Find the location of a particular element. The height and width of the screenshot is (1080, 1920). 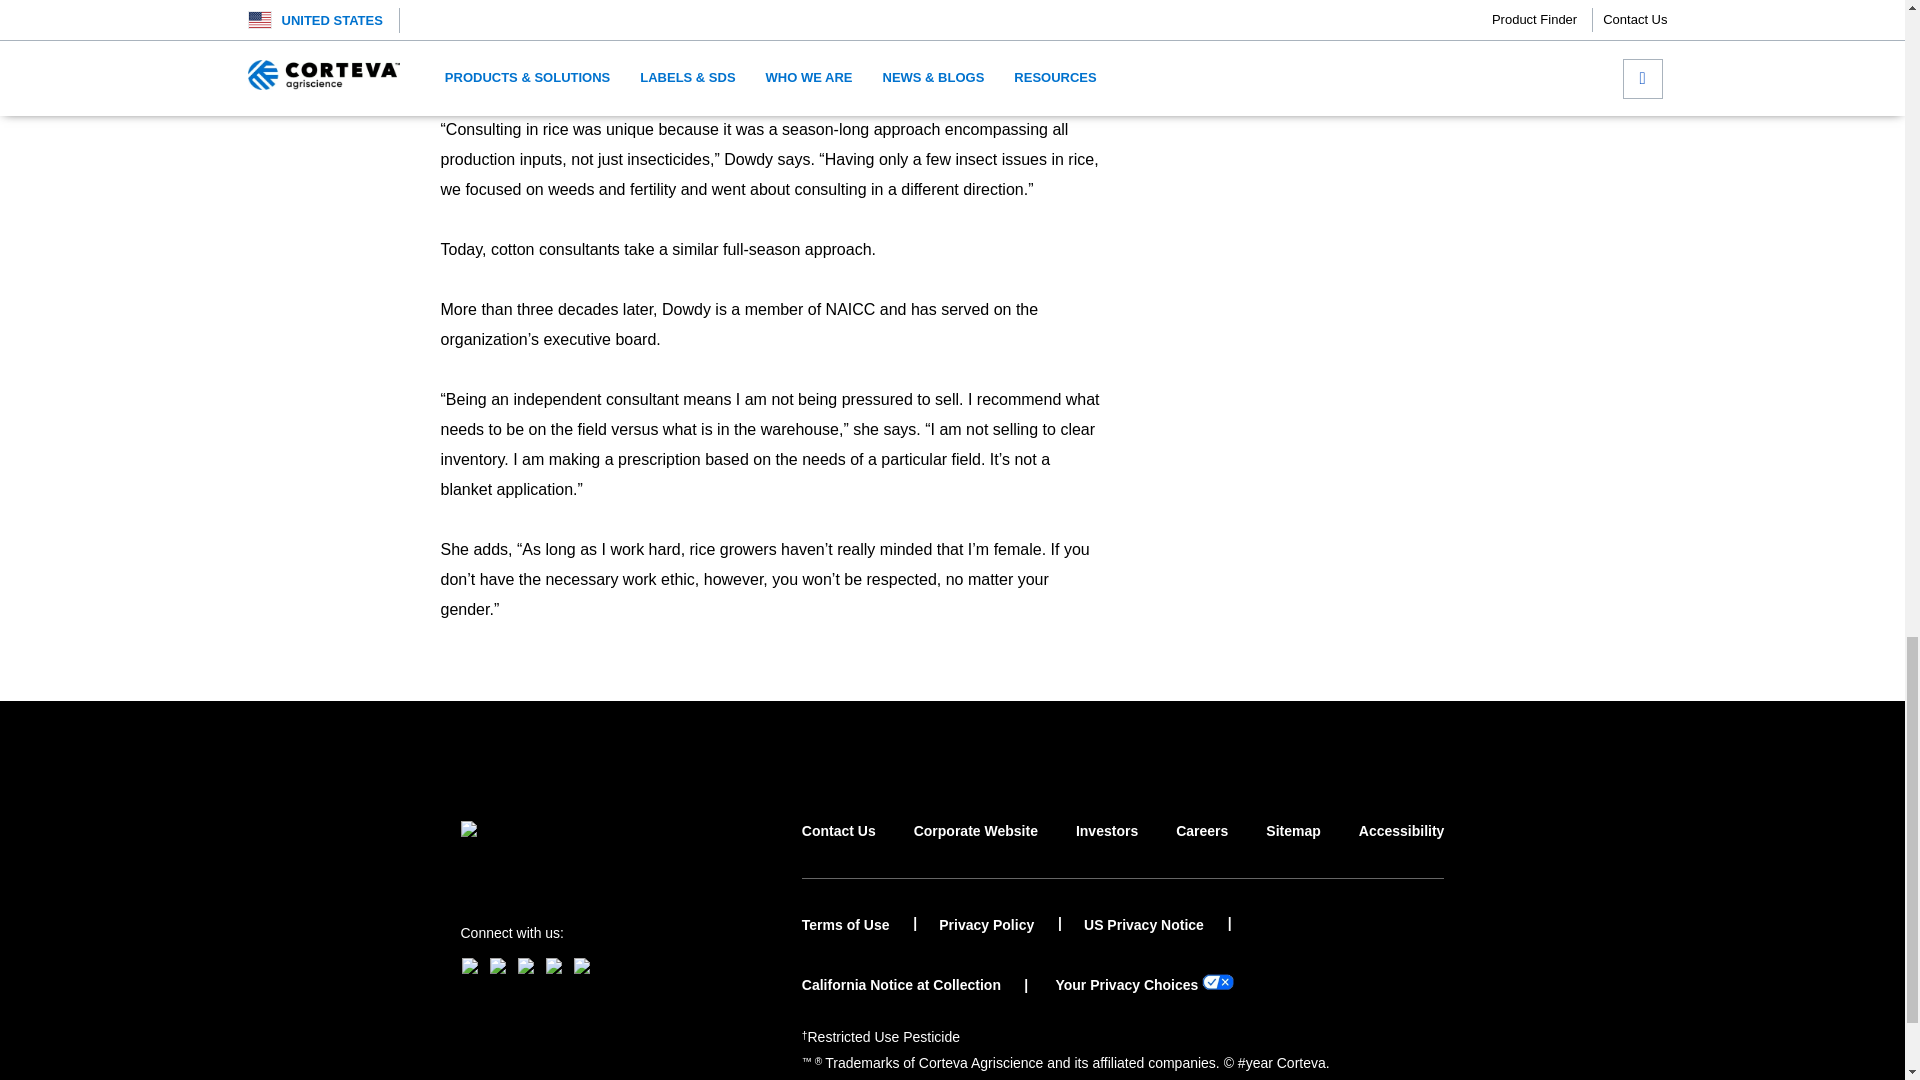

Corporate Website is located at coordinates (976, 849).